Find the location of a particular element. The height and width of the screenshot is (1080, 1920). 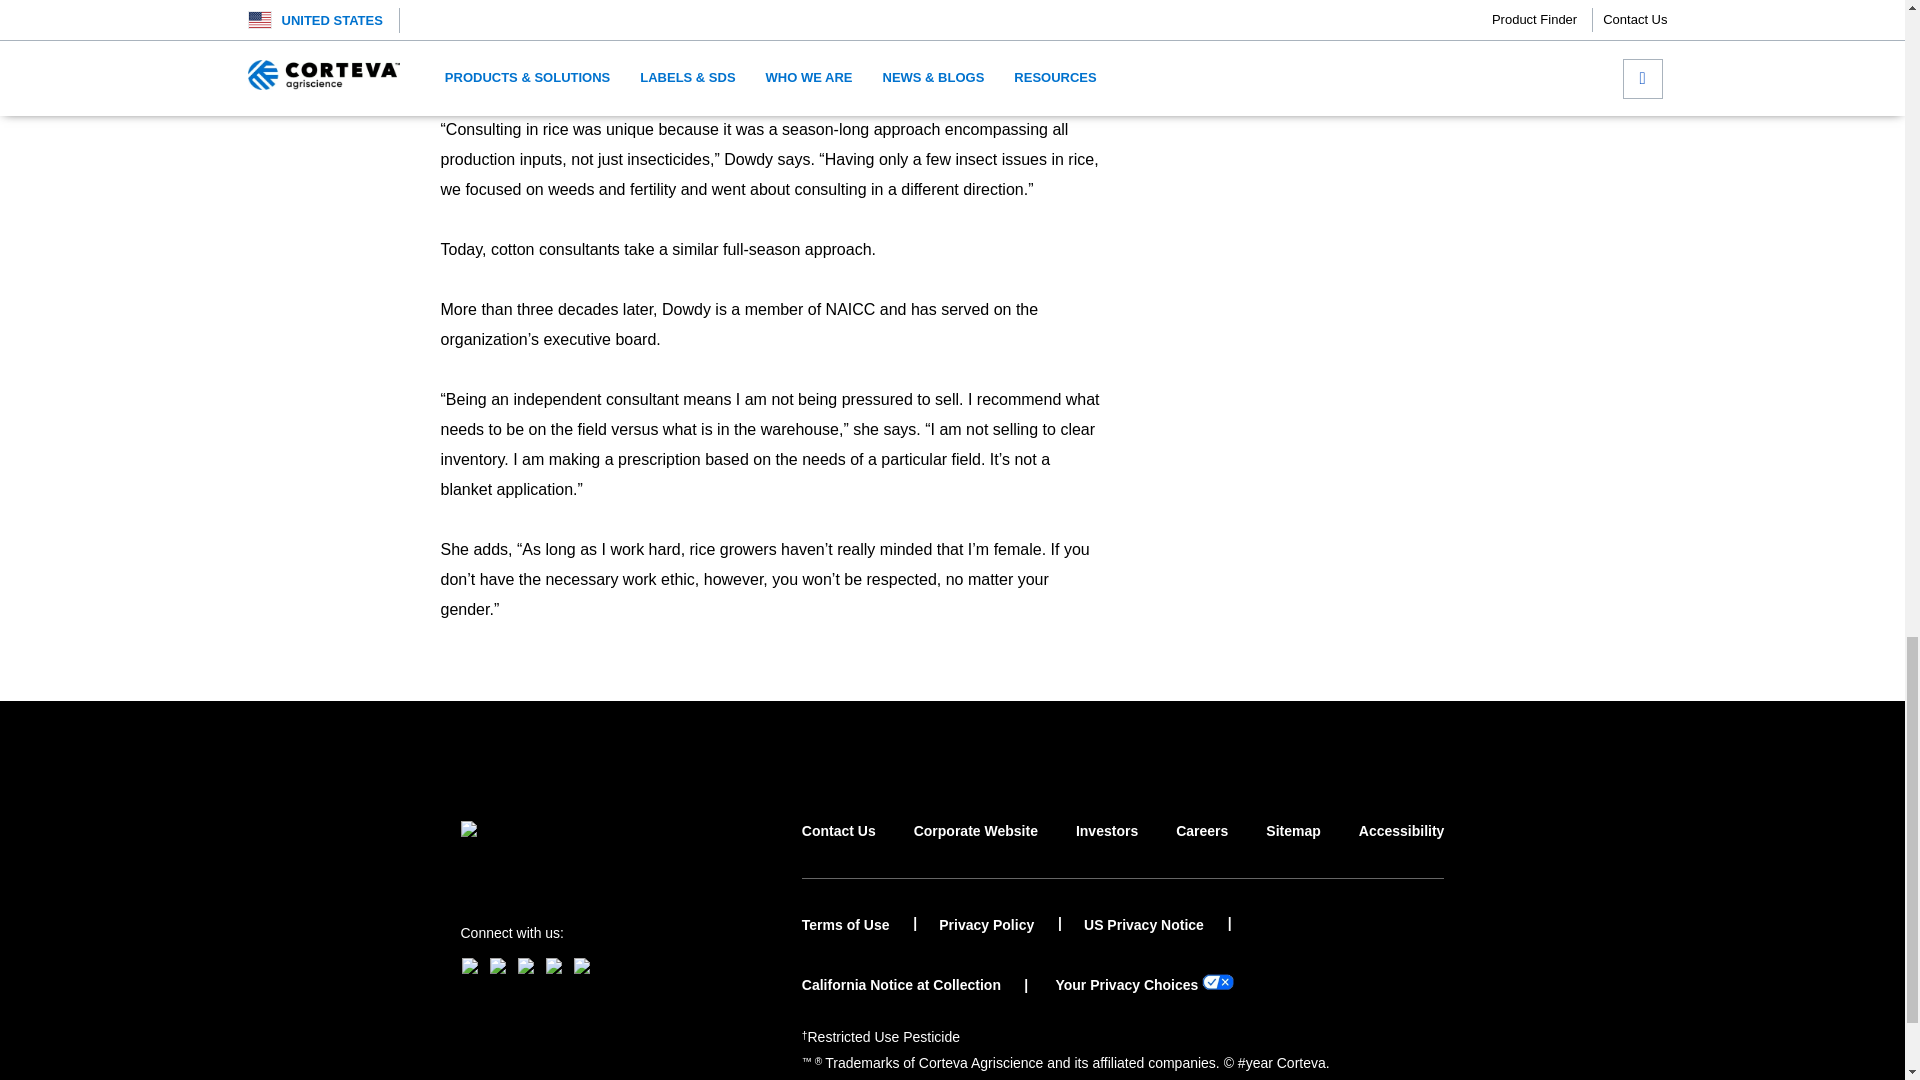

Corporate Website is located at coordinates (976, 849).